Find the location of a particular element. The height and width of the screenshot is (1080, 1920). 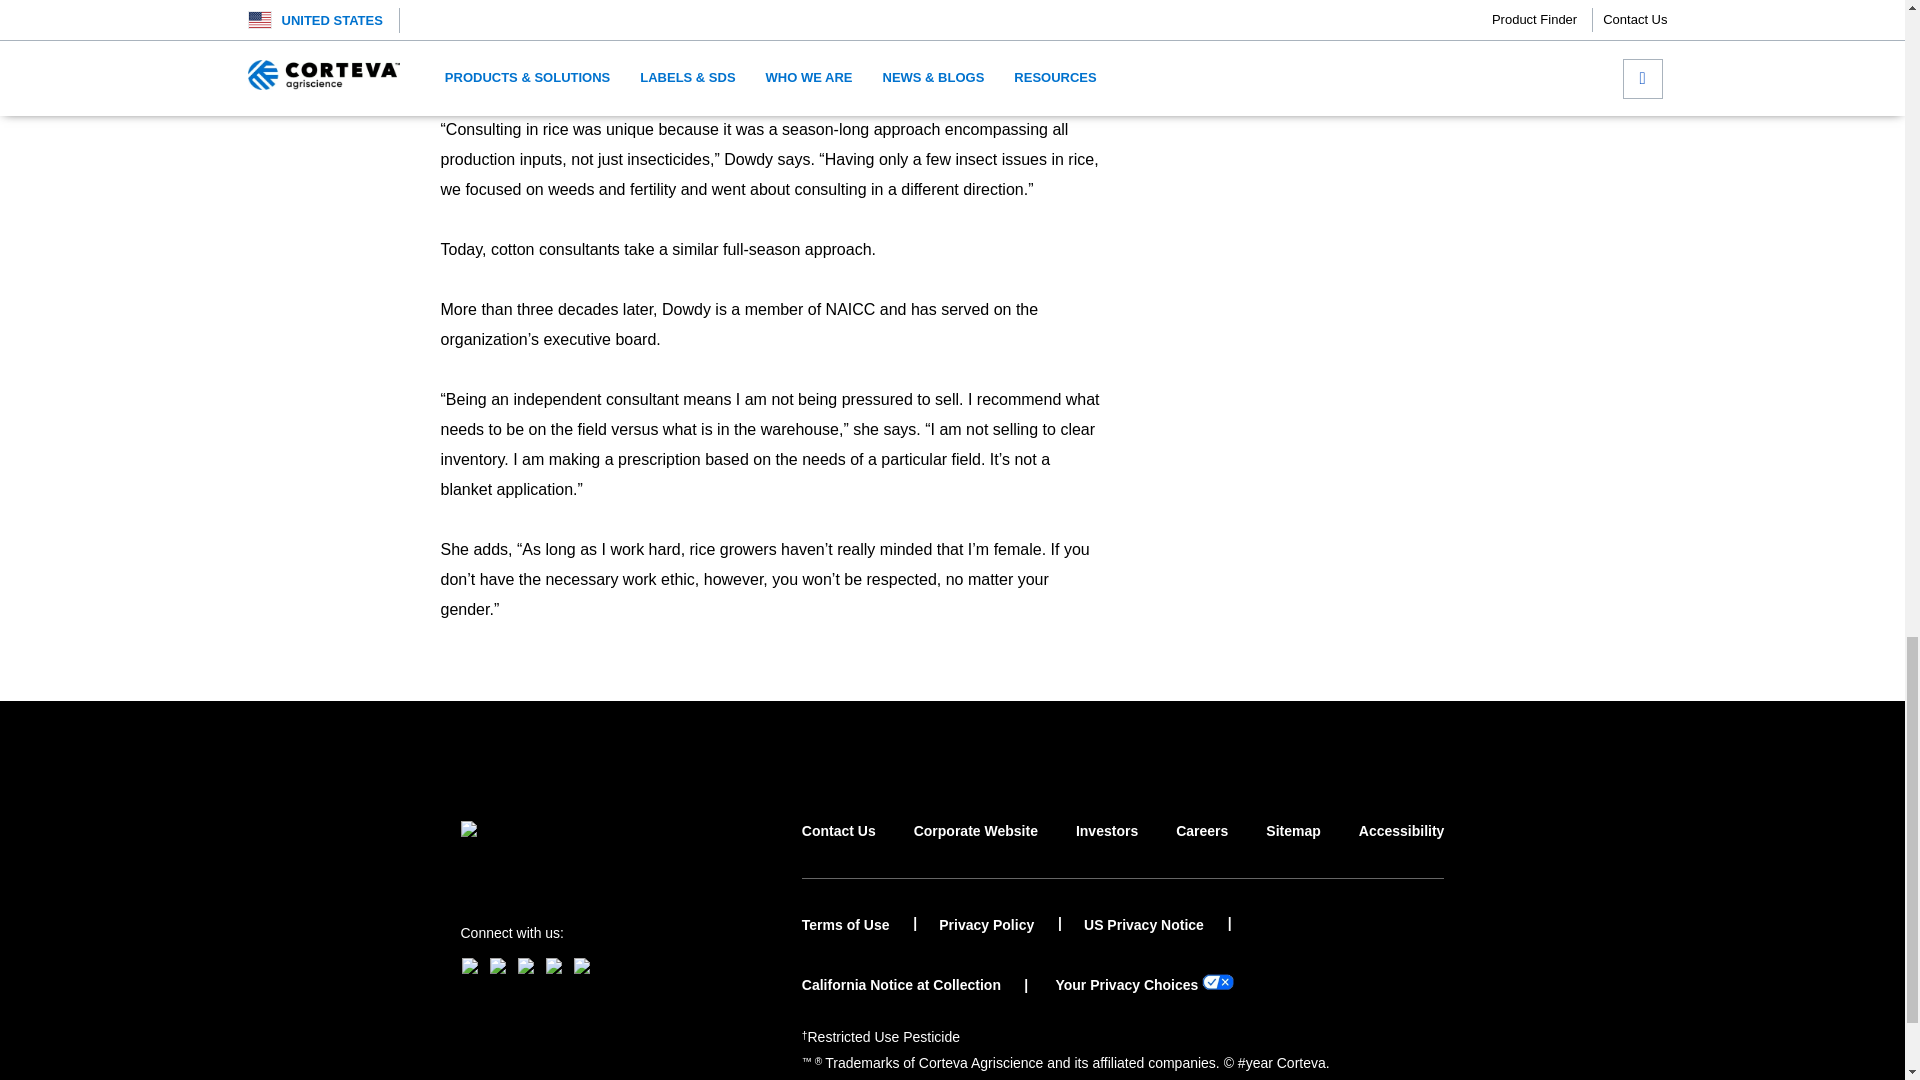

Corporate Website is located at coordinates (976, 849).